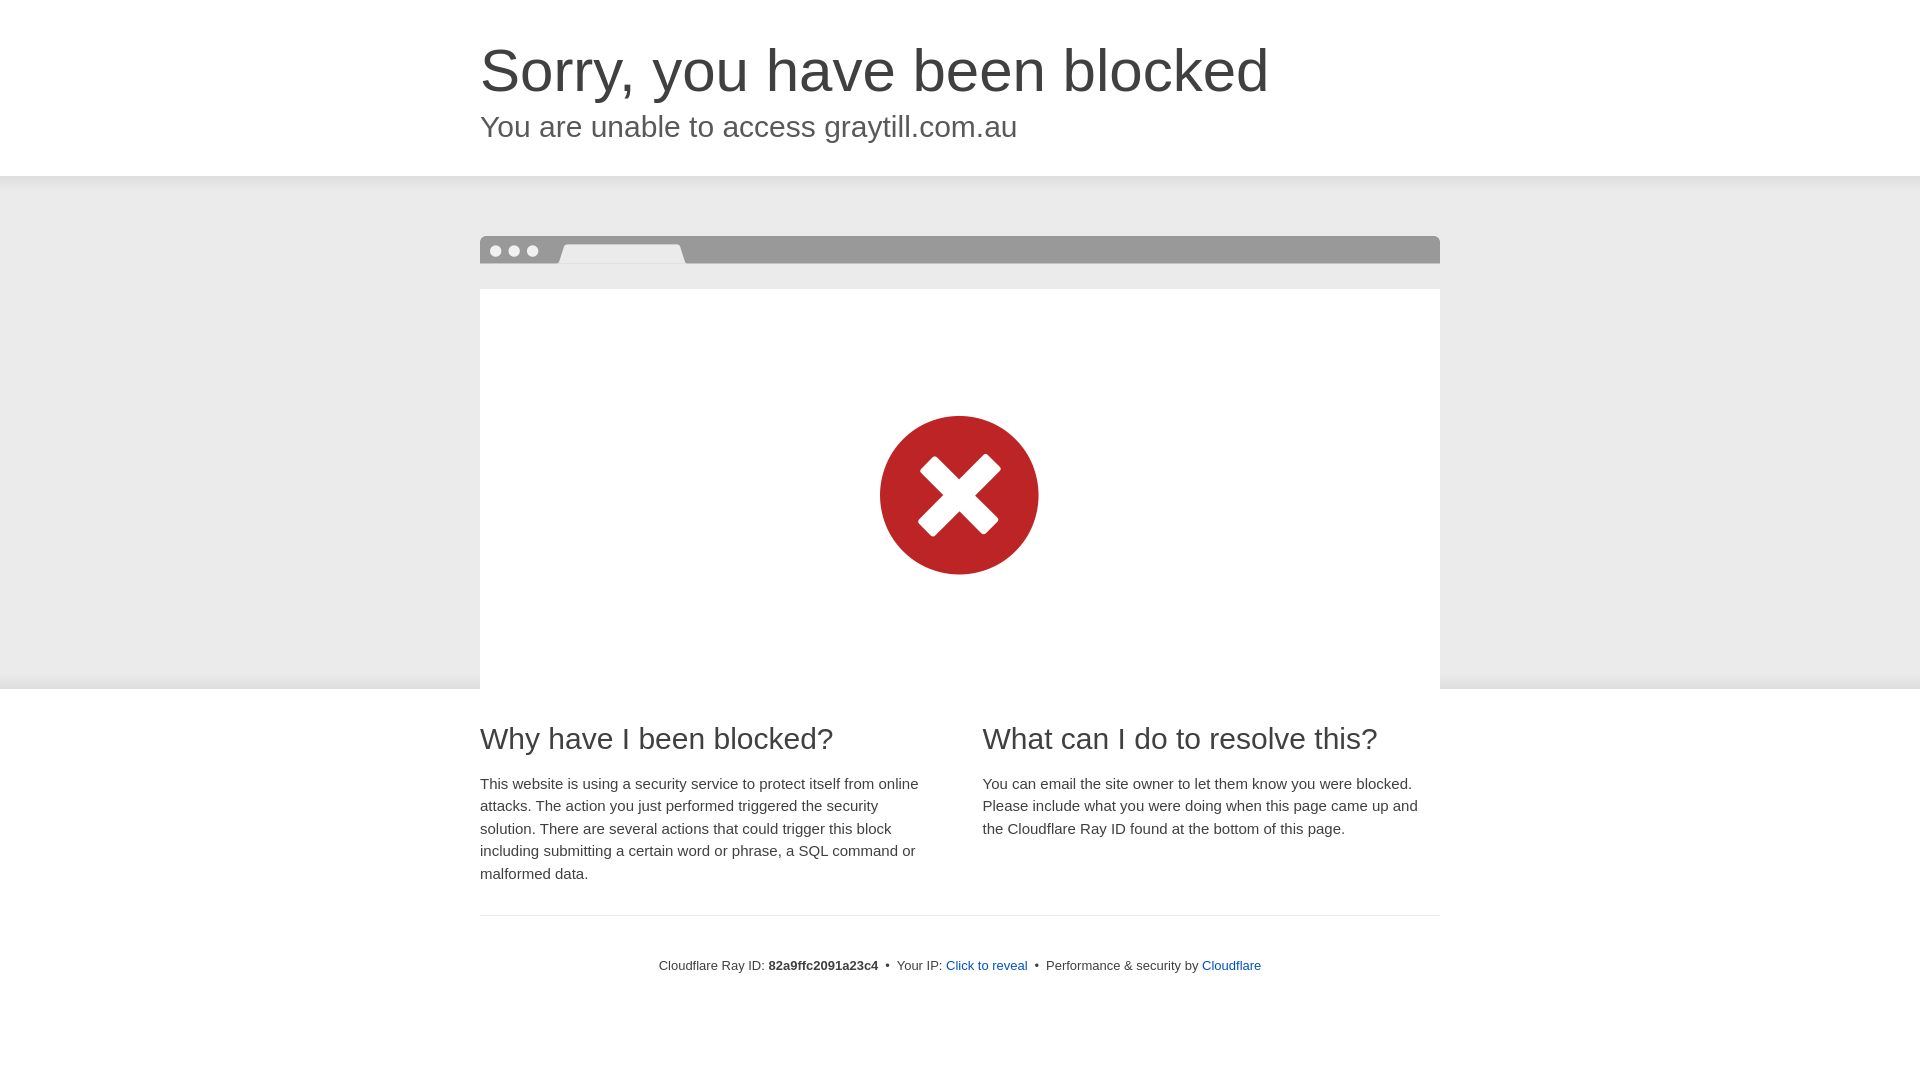  Describe the element at coordinates (987, 966) in the screenshot. I see `Click to reveal` at that location.